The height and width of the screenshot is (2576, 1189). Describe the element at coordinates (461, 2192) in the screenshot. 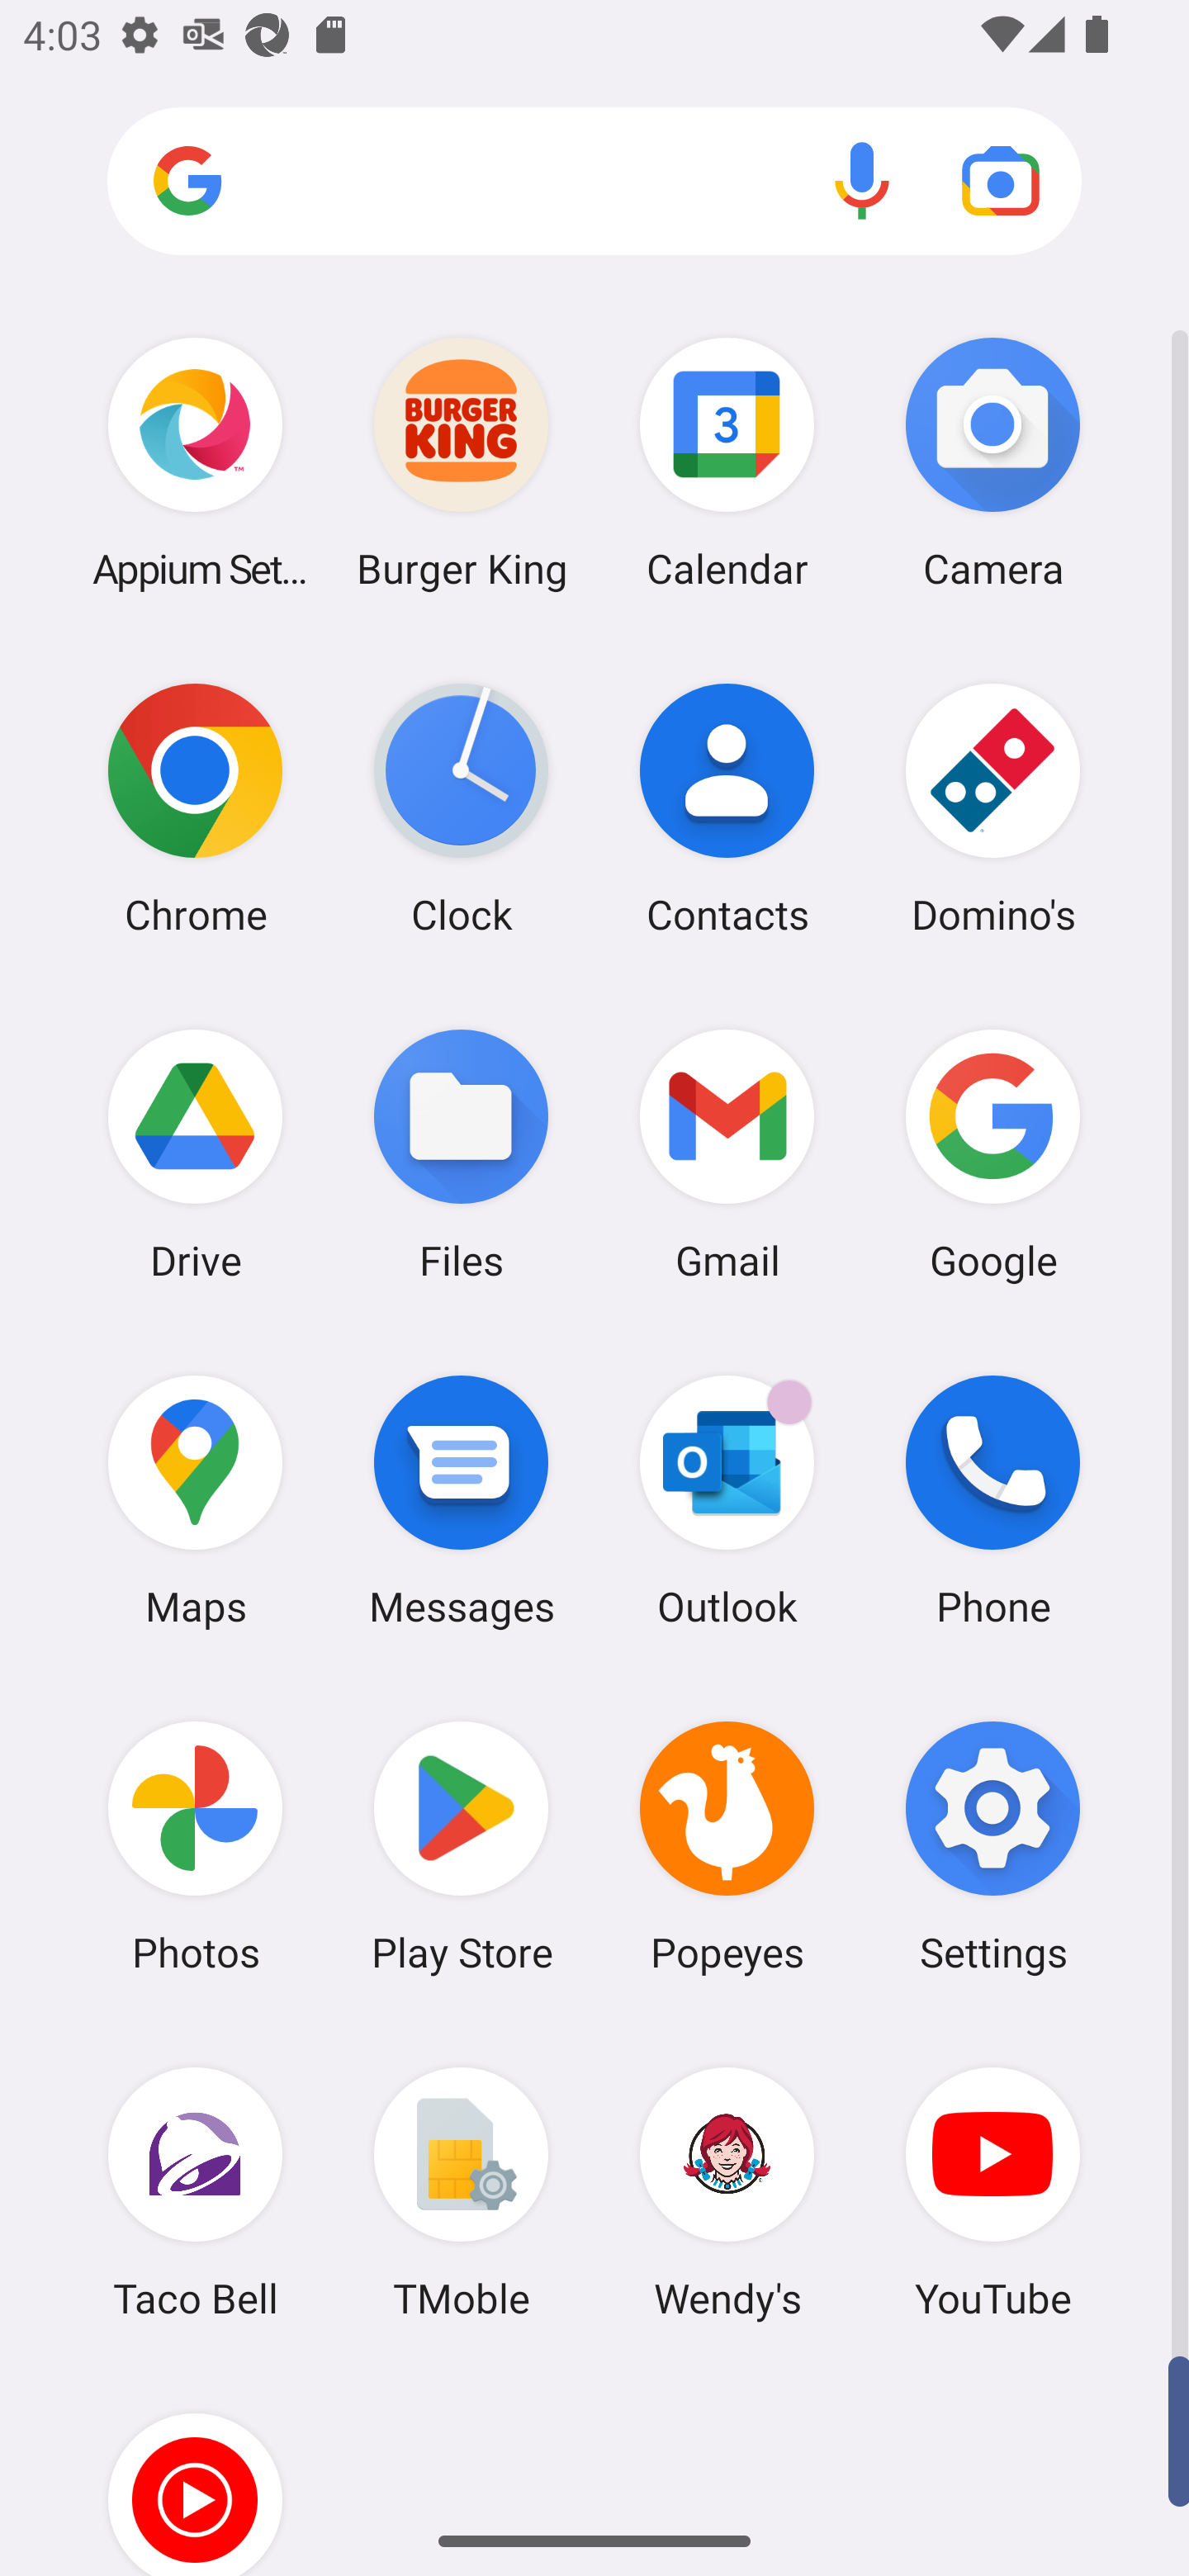

I see `TMoble` at that location.